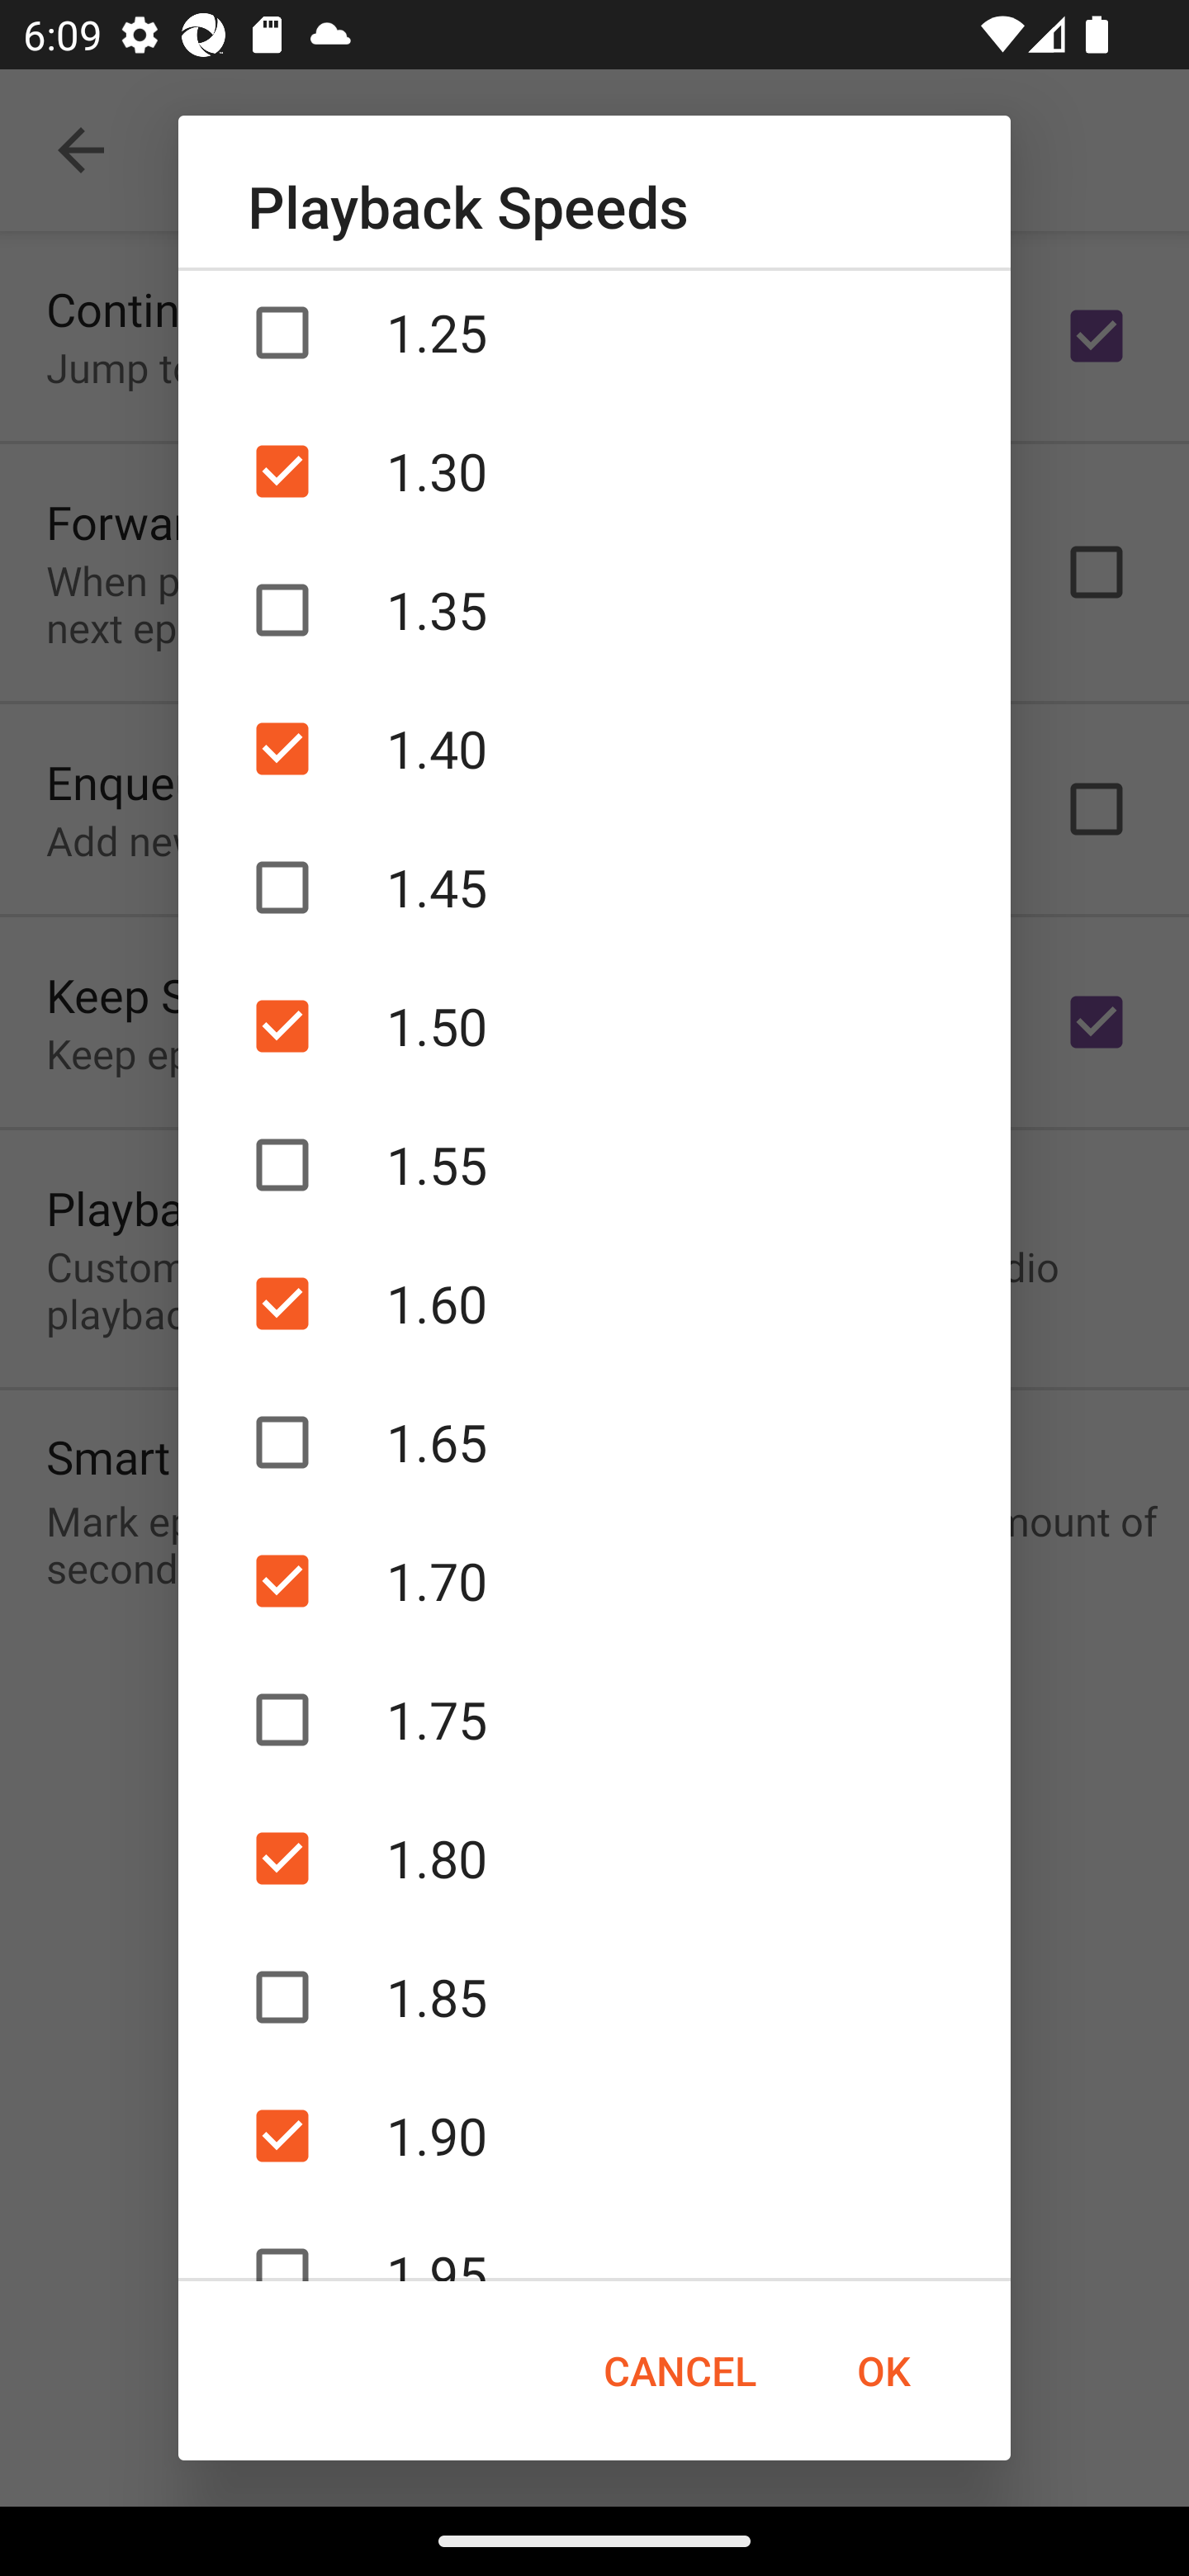  What do you see at coordinates (594, 610) in the screenshot?
I see `1.35` at bounding box center [594, 610].